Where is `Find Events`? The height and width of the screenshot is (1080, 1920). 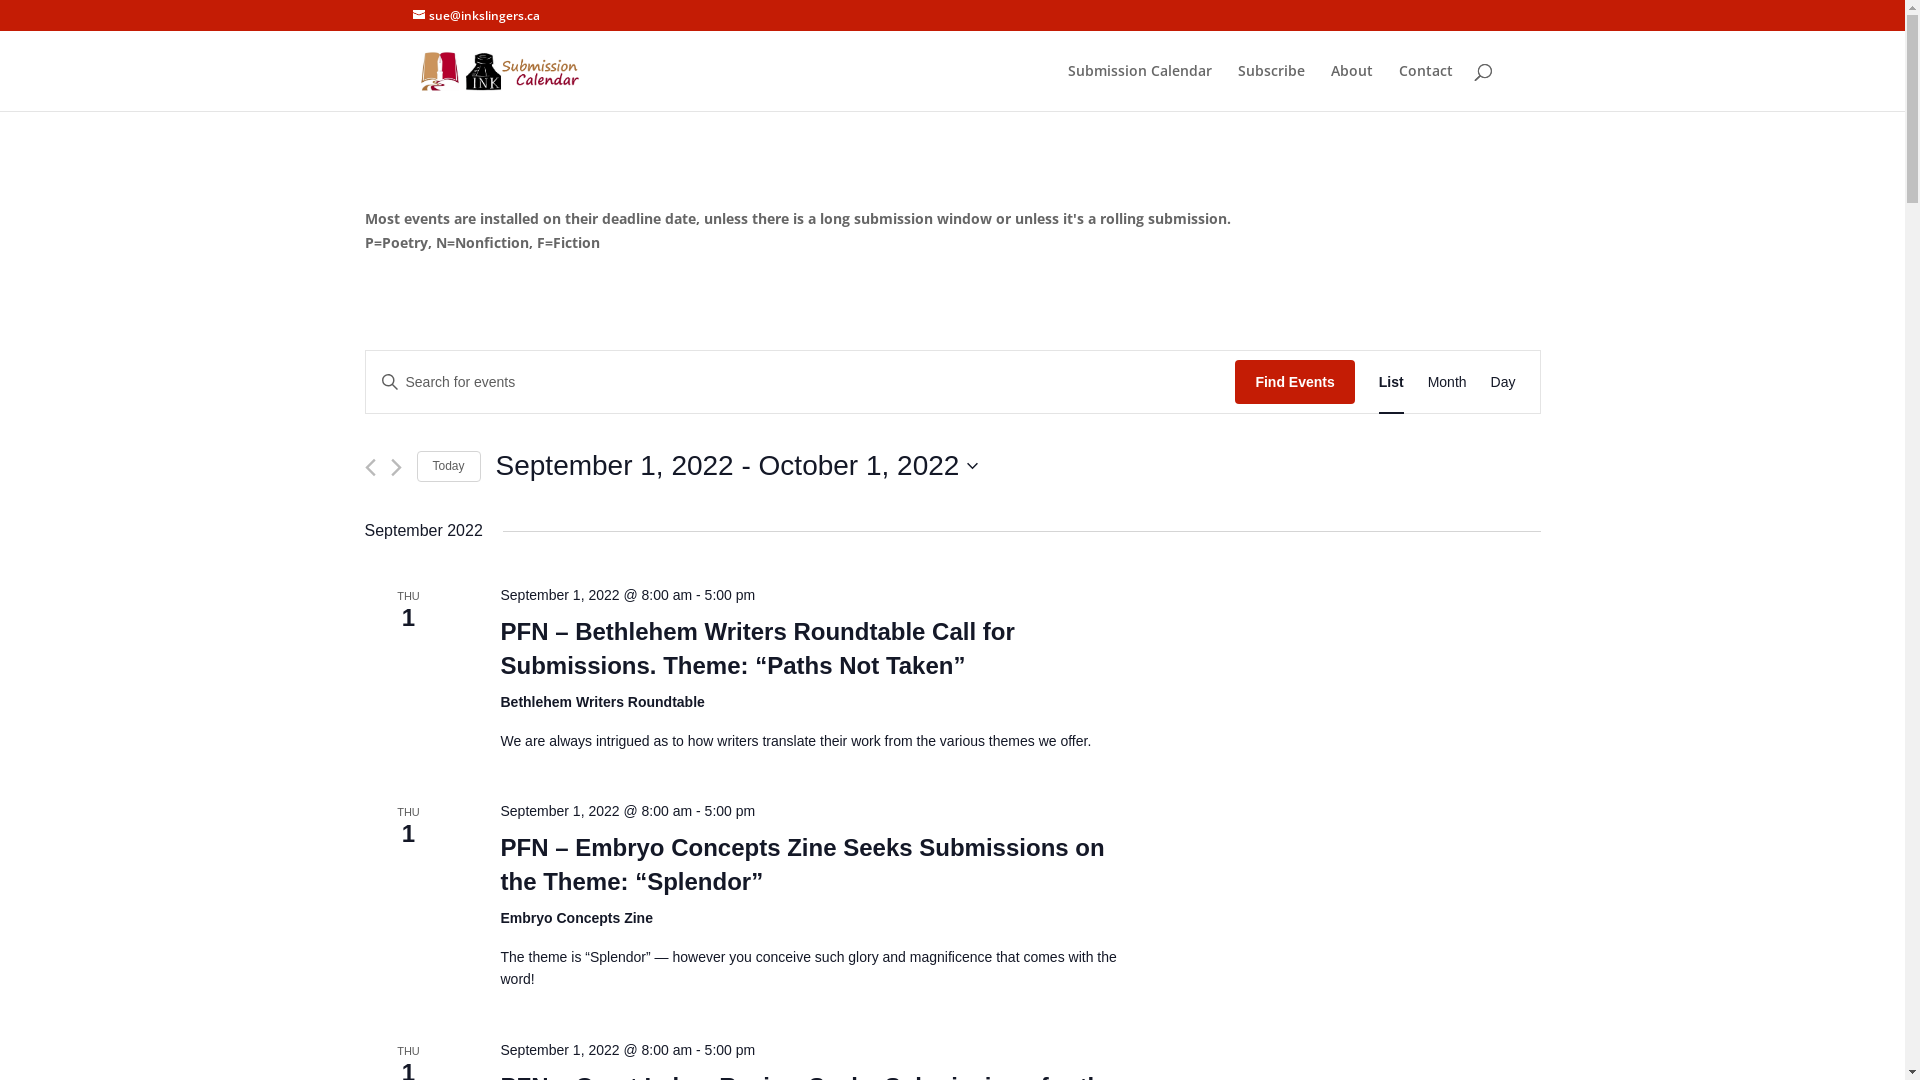 Find Events is located at coordinates (1294, 382).